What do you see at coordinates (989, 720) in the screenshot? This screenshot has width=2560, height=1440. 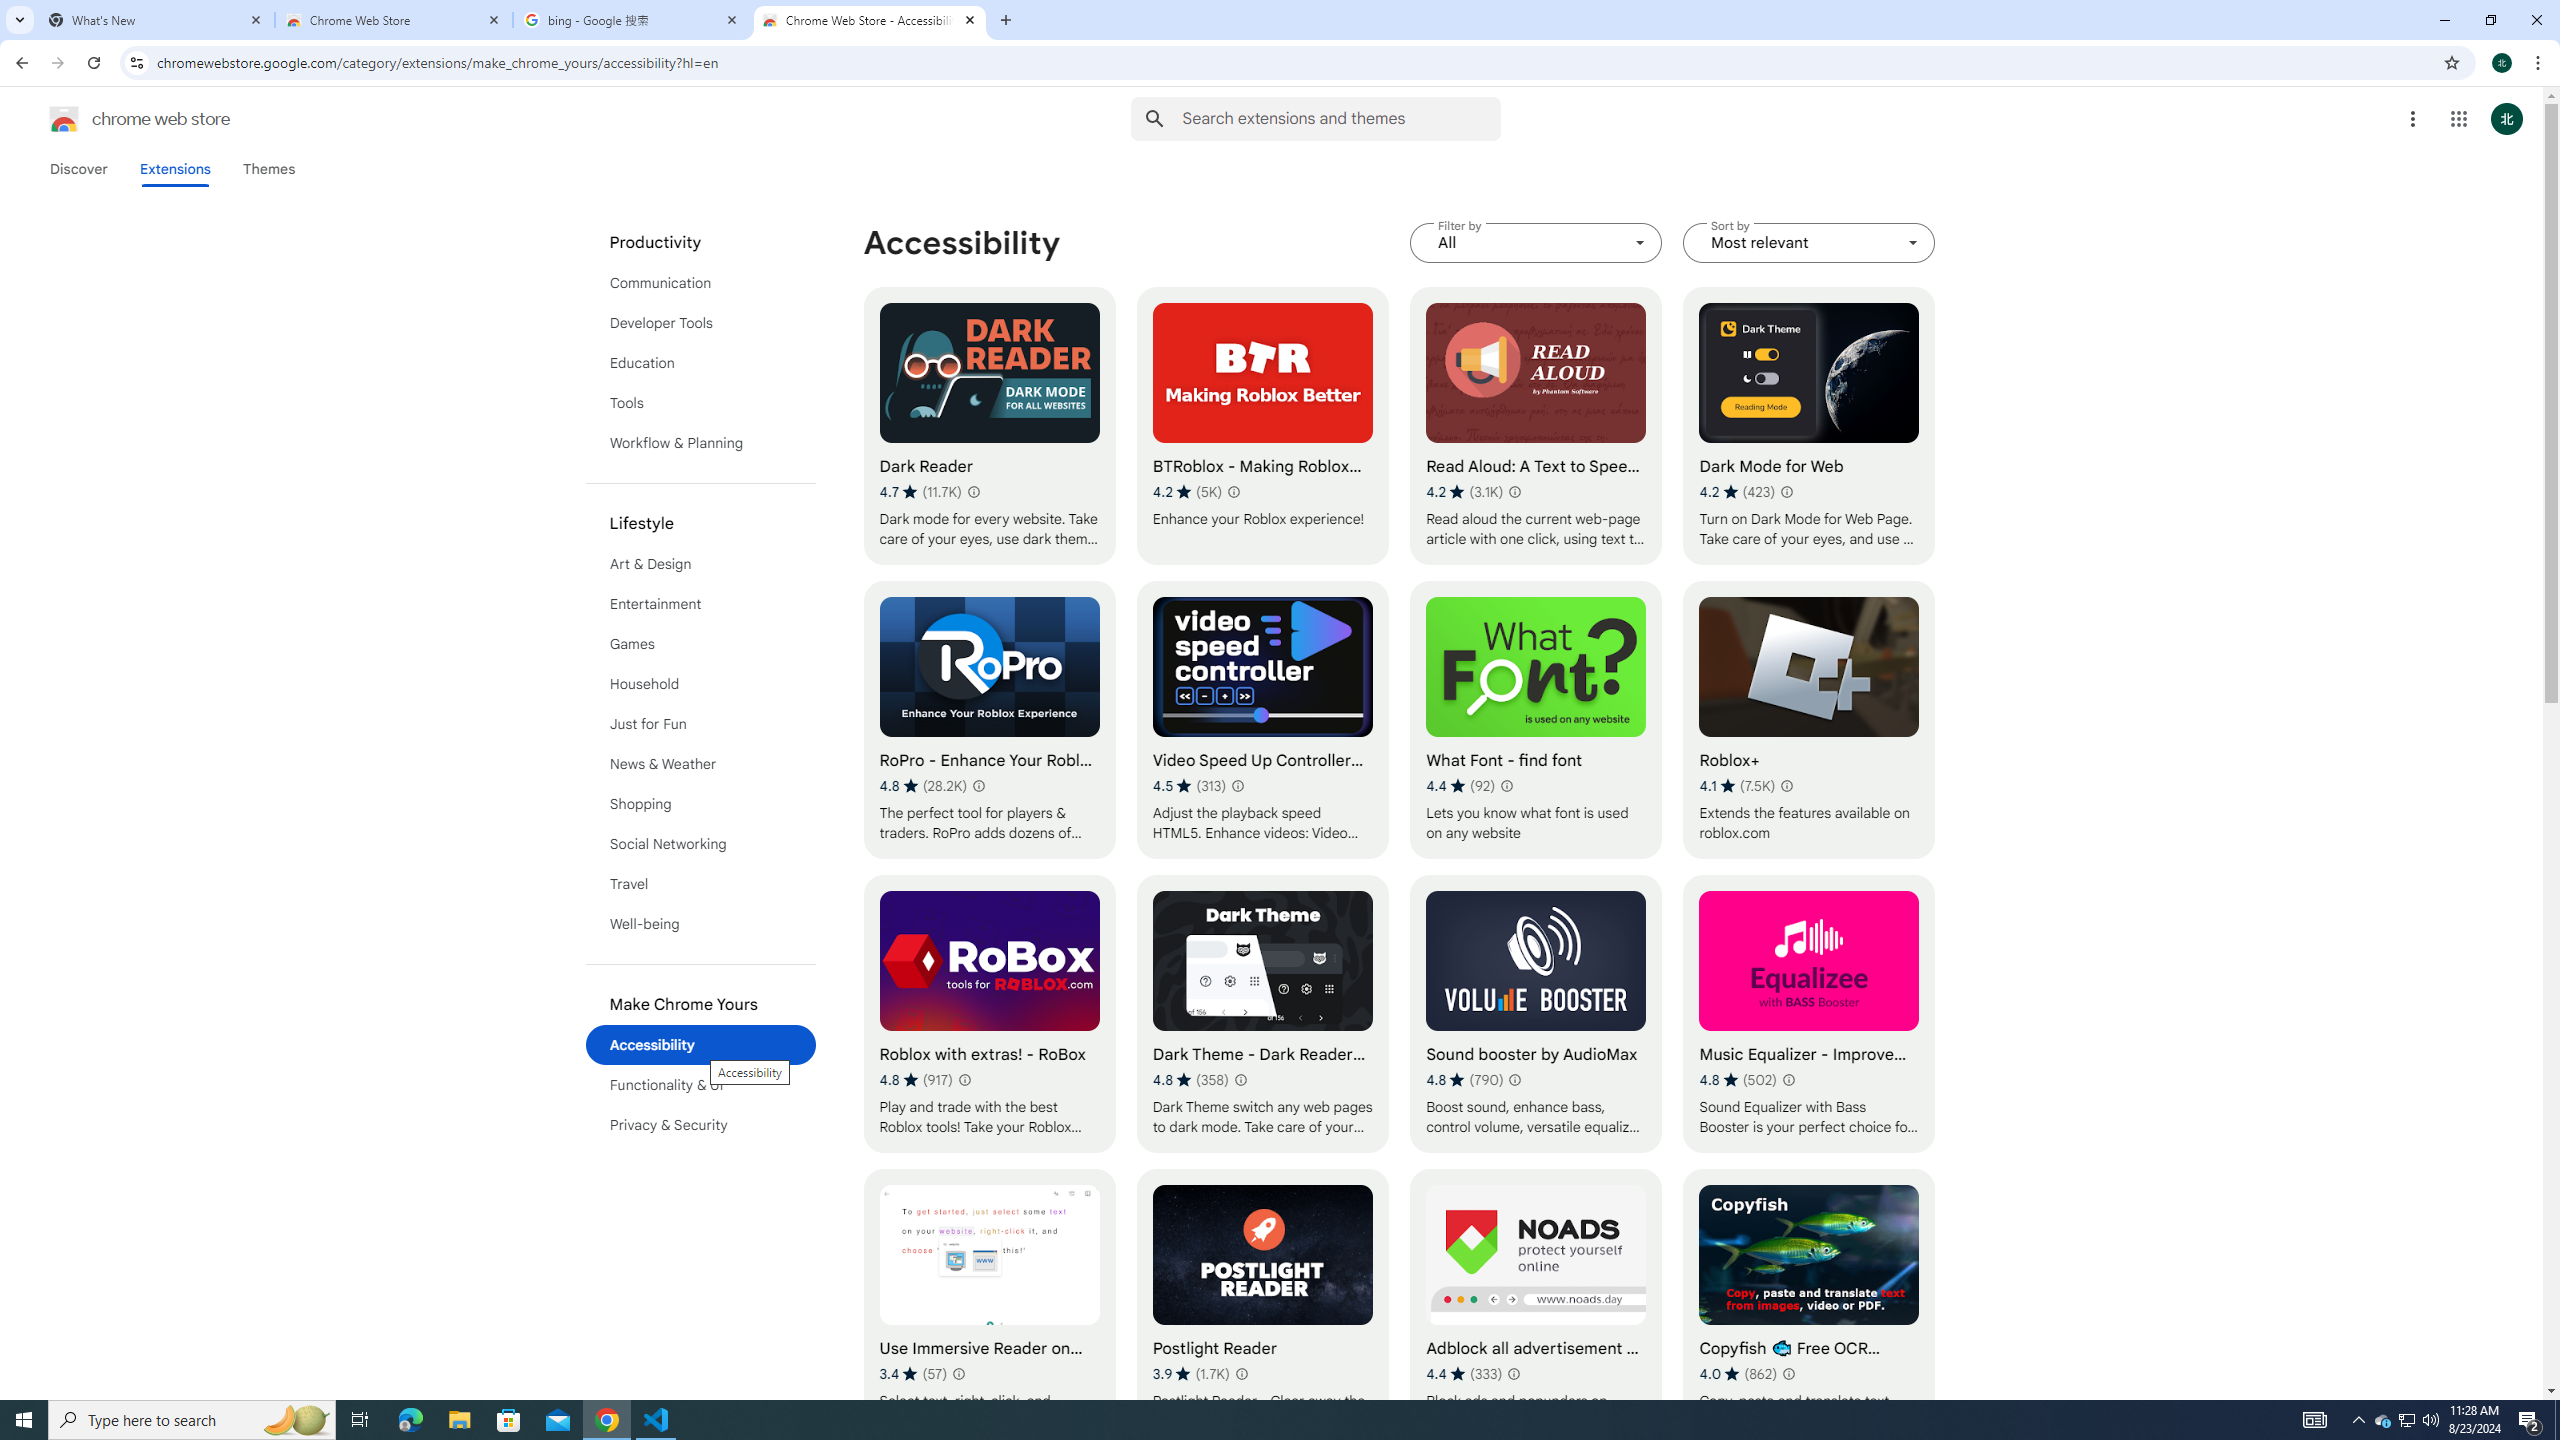 I see `RoPro - Enhance Your Roblox Experience` at bounding box center [989, 720].